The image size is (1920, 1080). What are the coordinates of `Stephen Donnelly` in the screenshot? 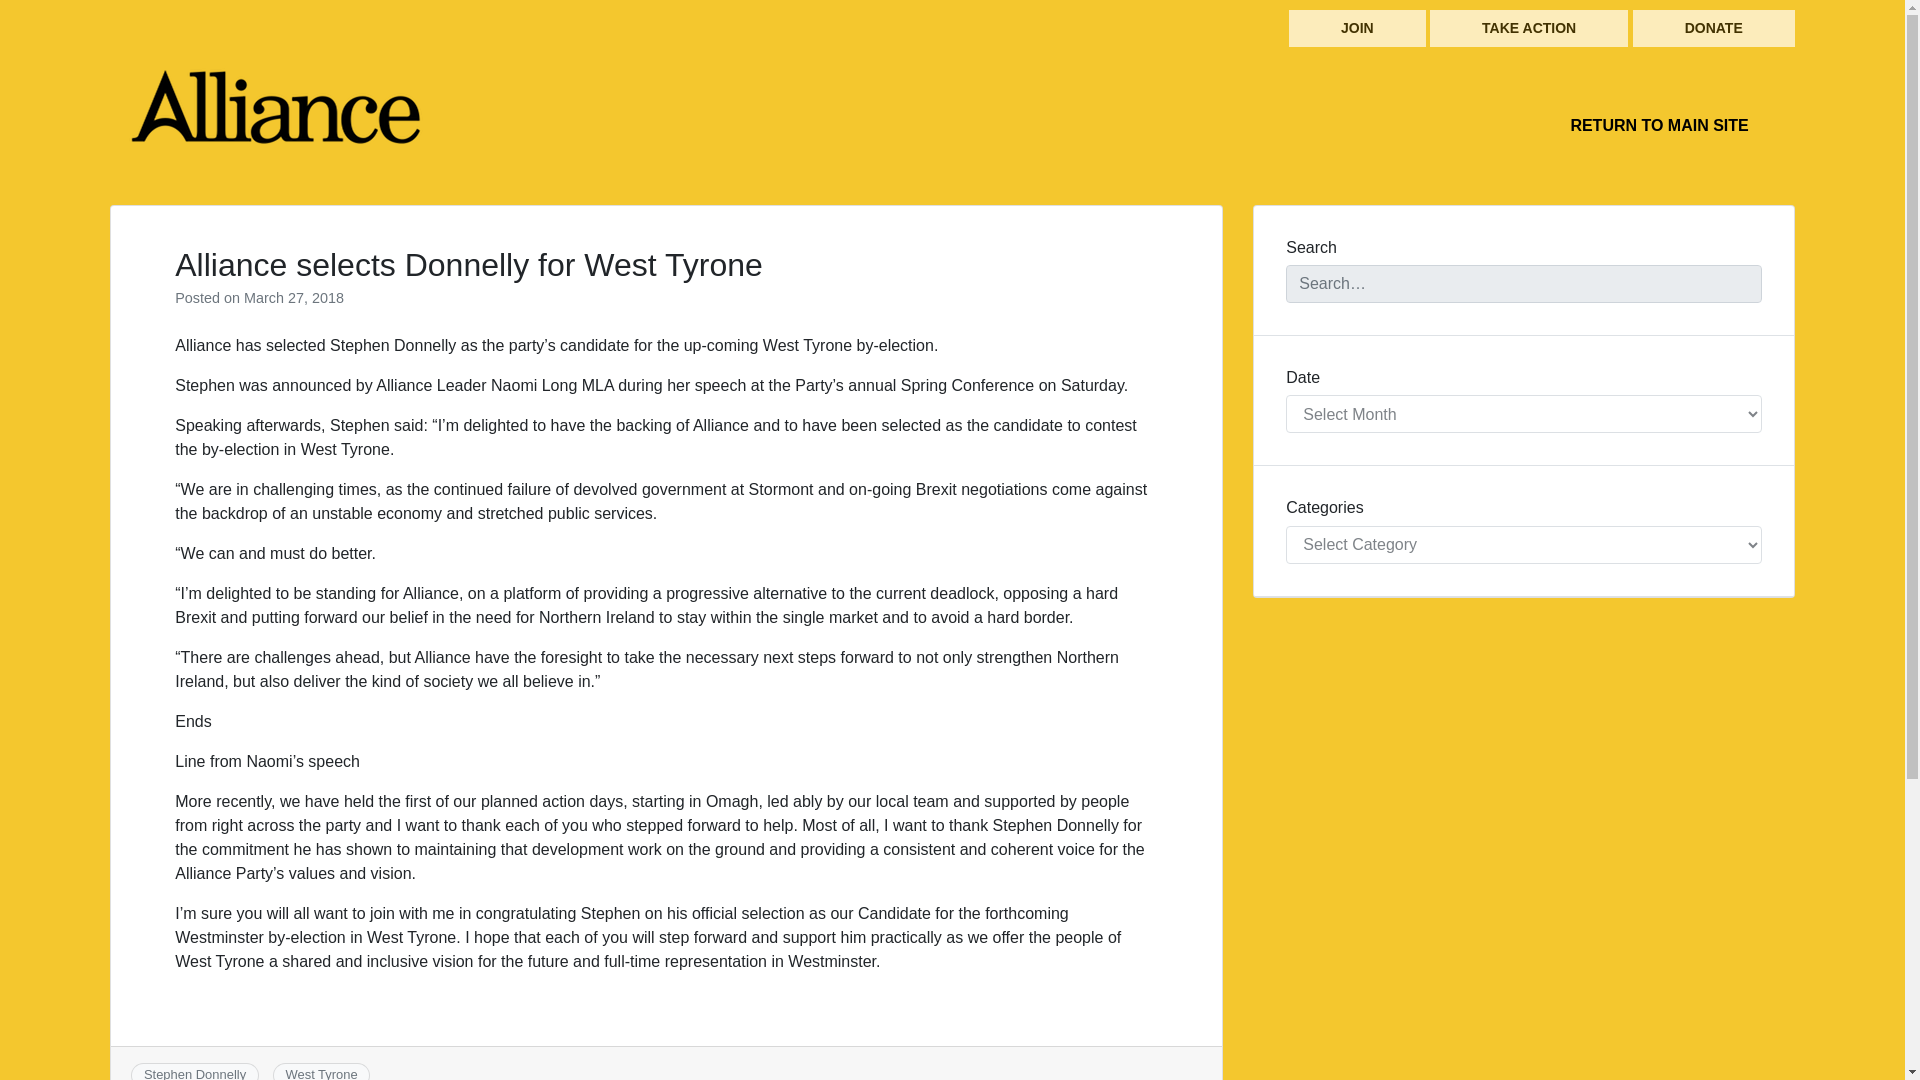 It's located at (194, 1074).